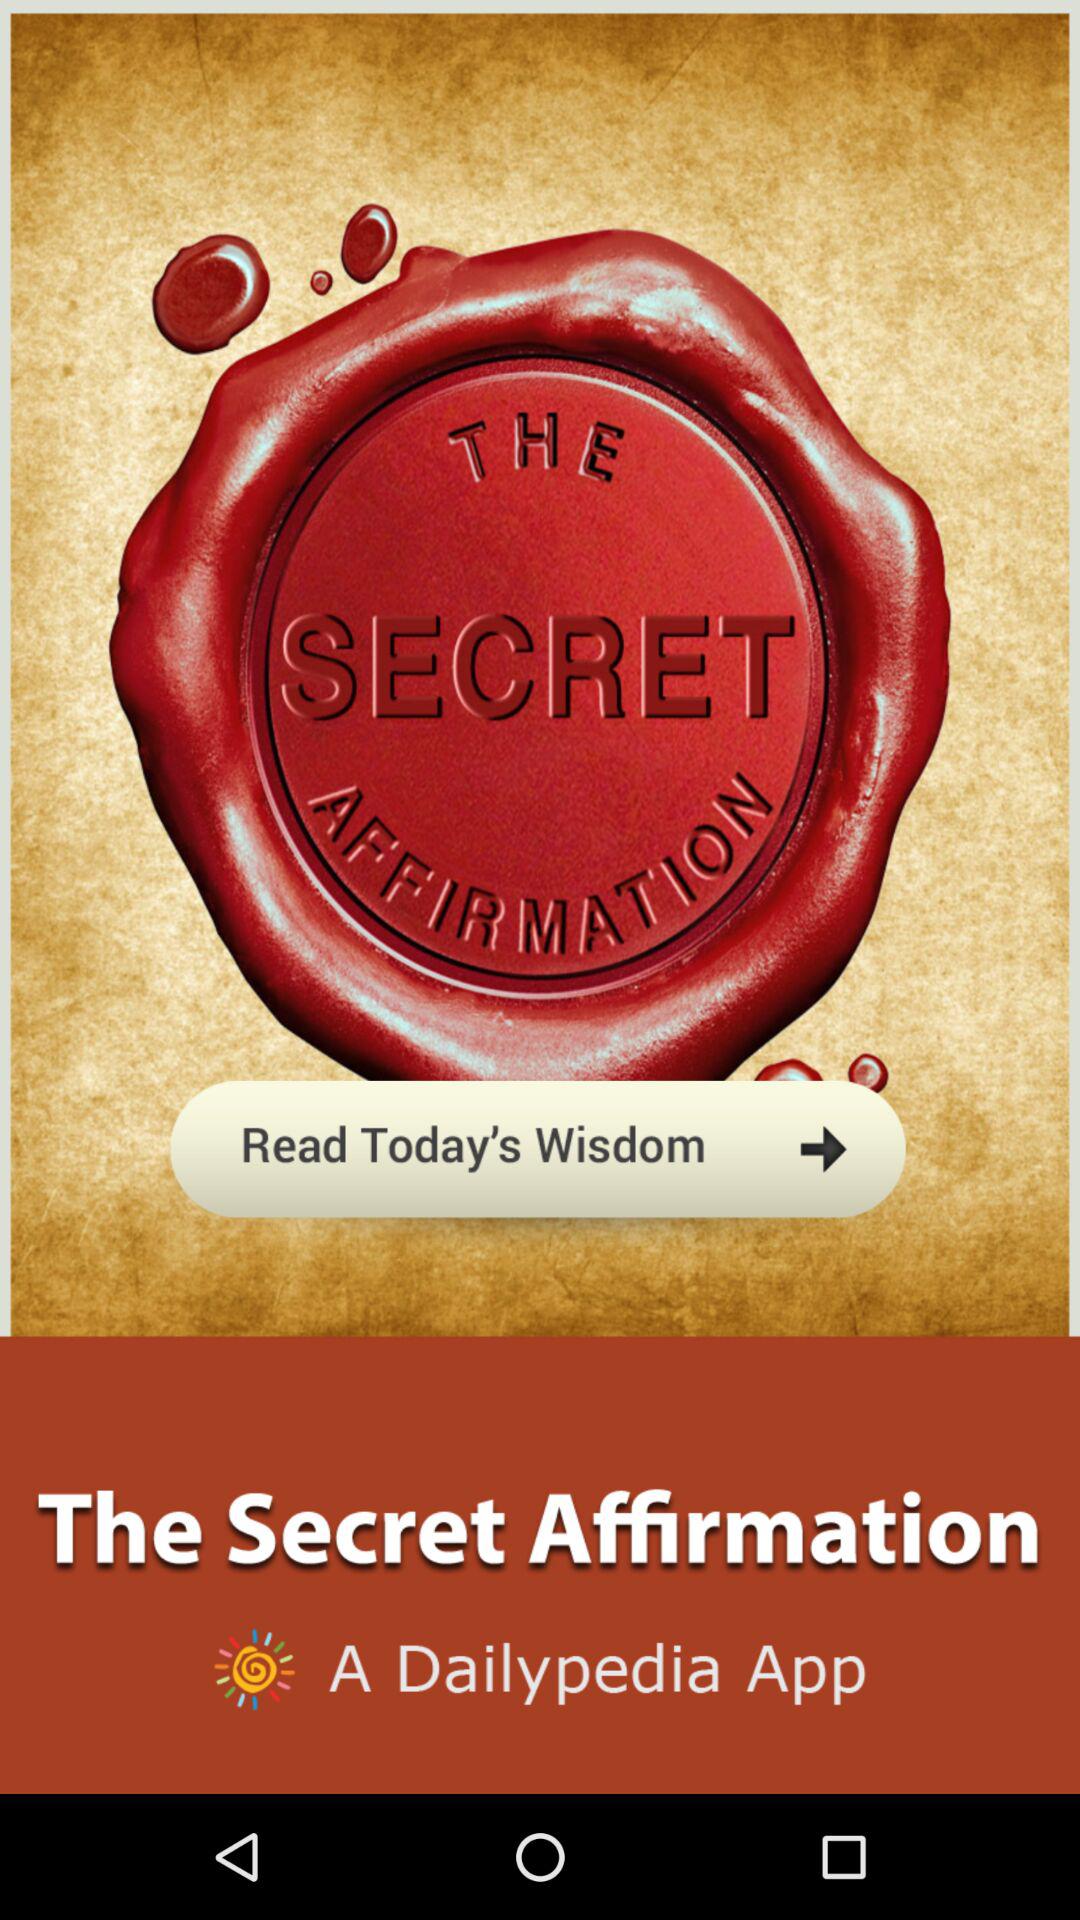 This screenshot has height=1920, width=1080. Describe the element at coordinates (540, 1244) in the screenshot. I see `read text` at that location.